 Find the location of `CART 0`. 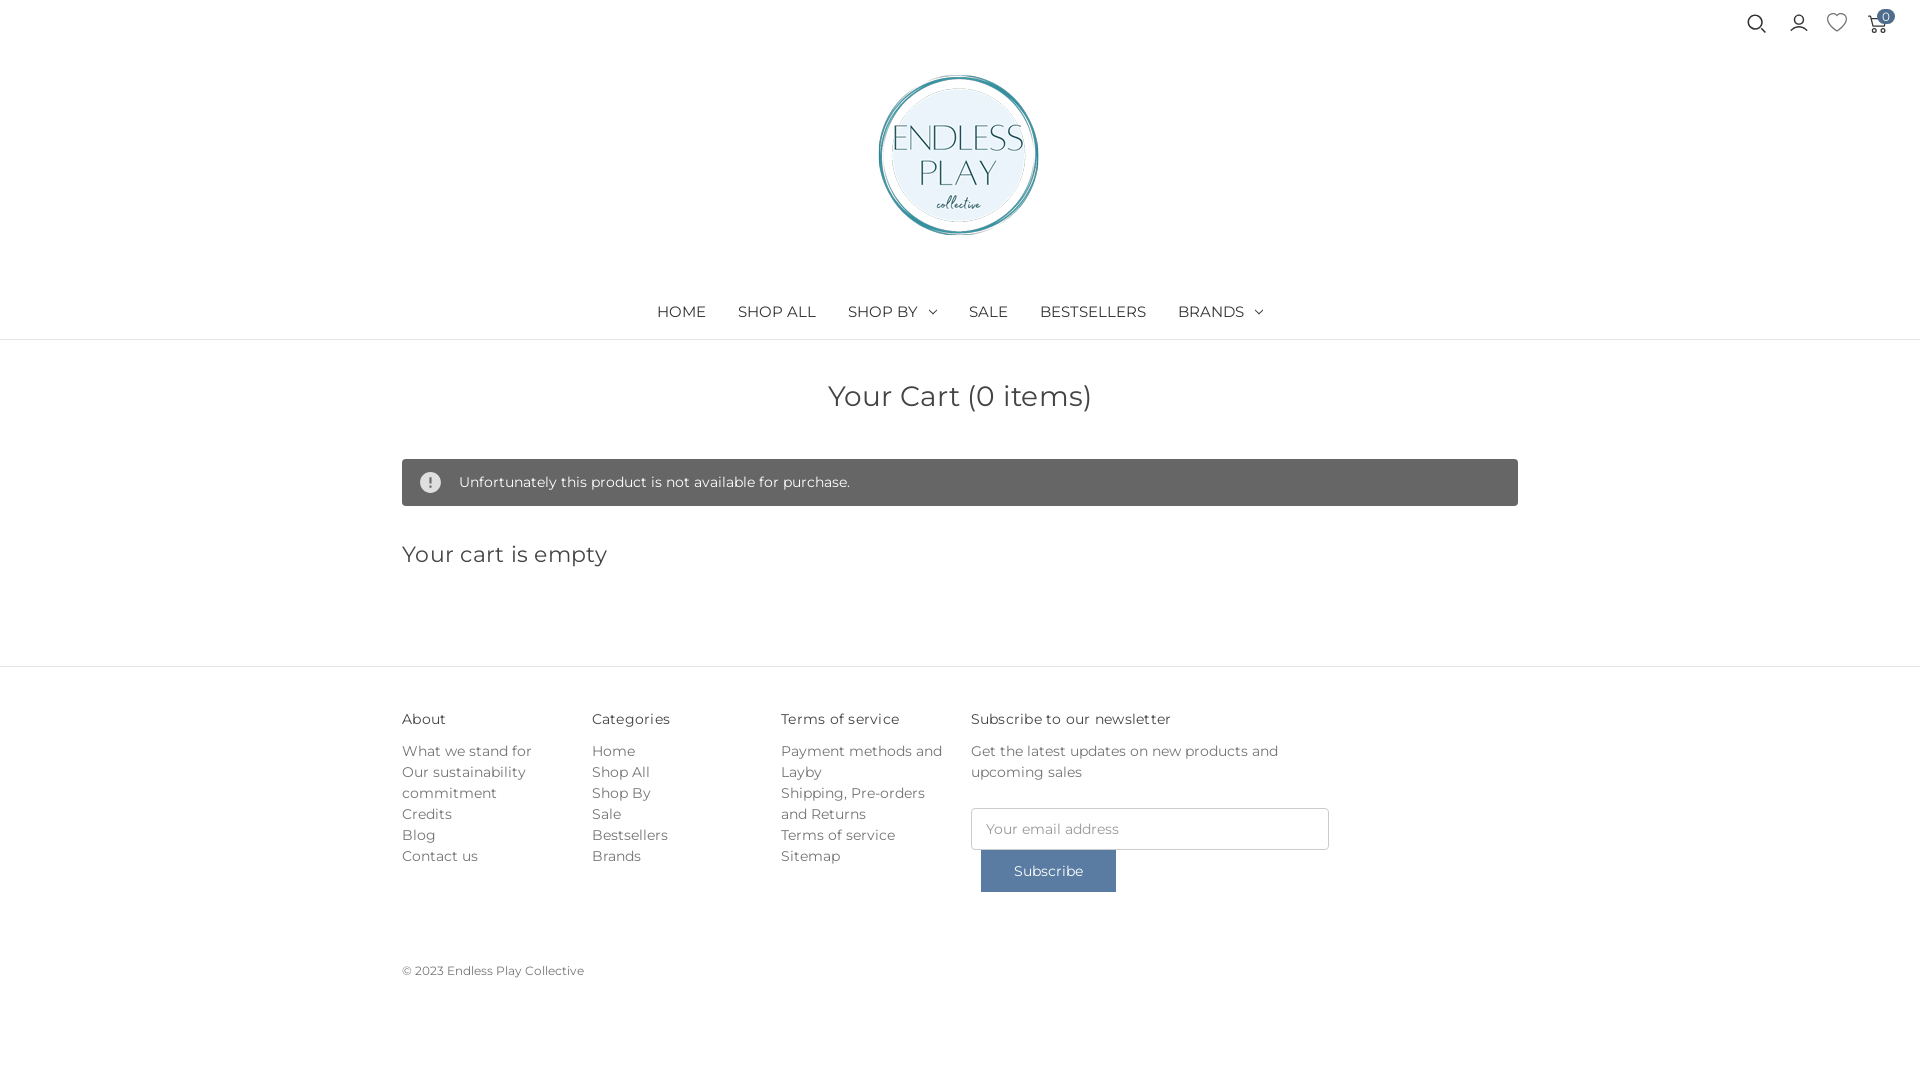

CART 0 is located at coordinates (1876, 28).